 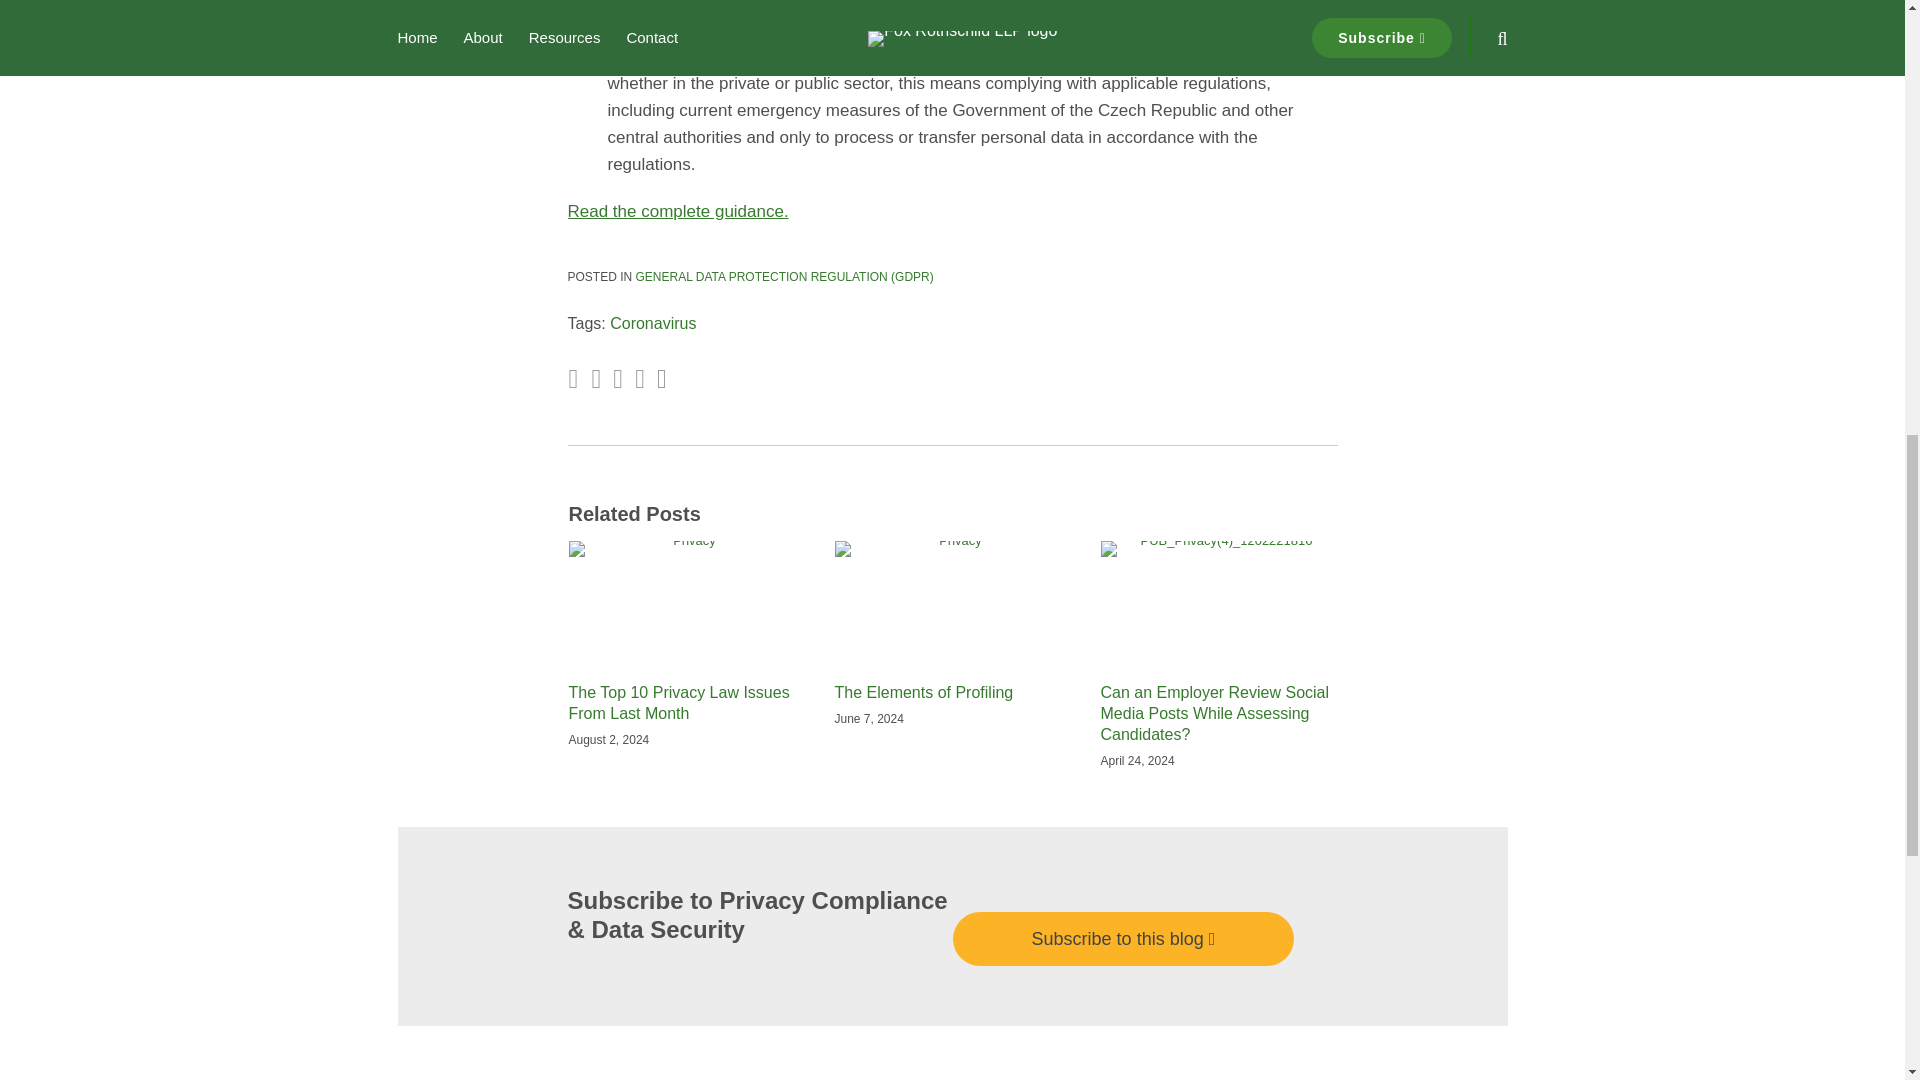 I want to click on Coronavirus, so click(x=652, y=323).